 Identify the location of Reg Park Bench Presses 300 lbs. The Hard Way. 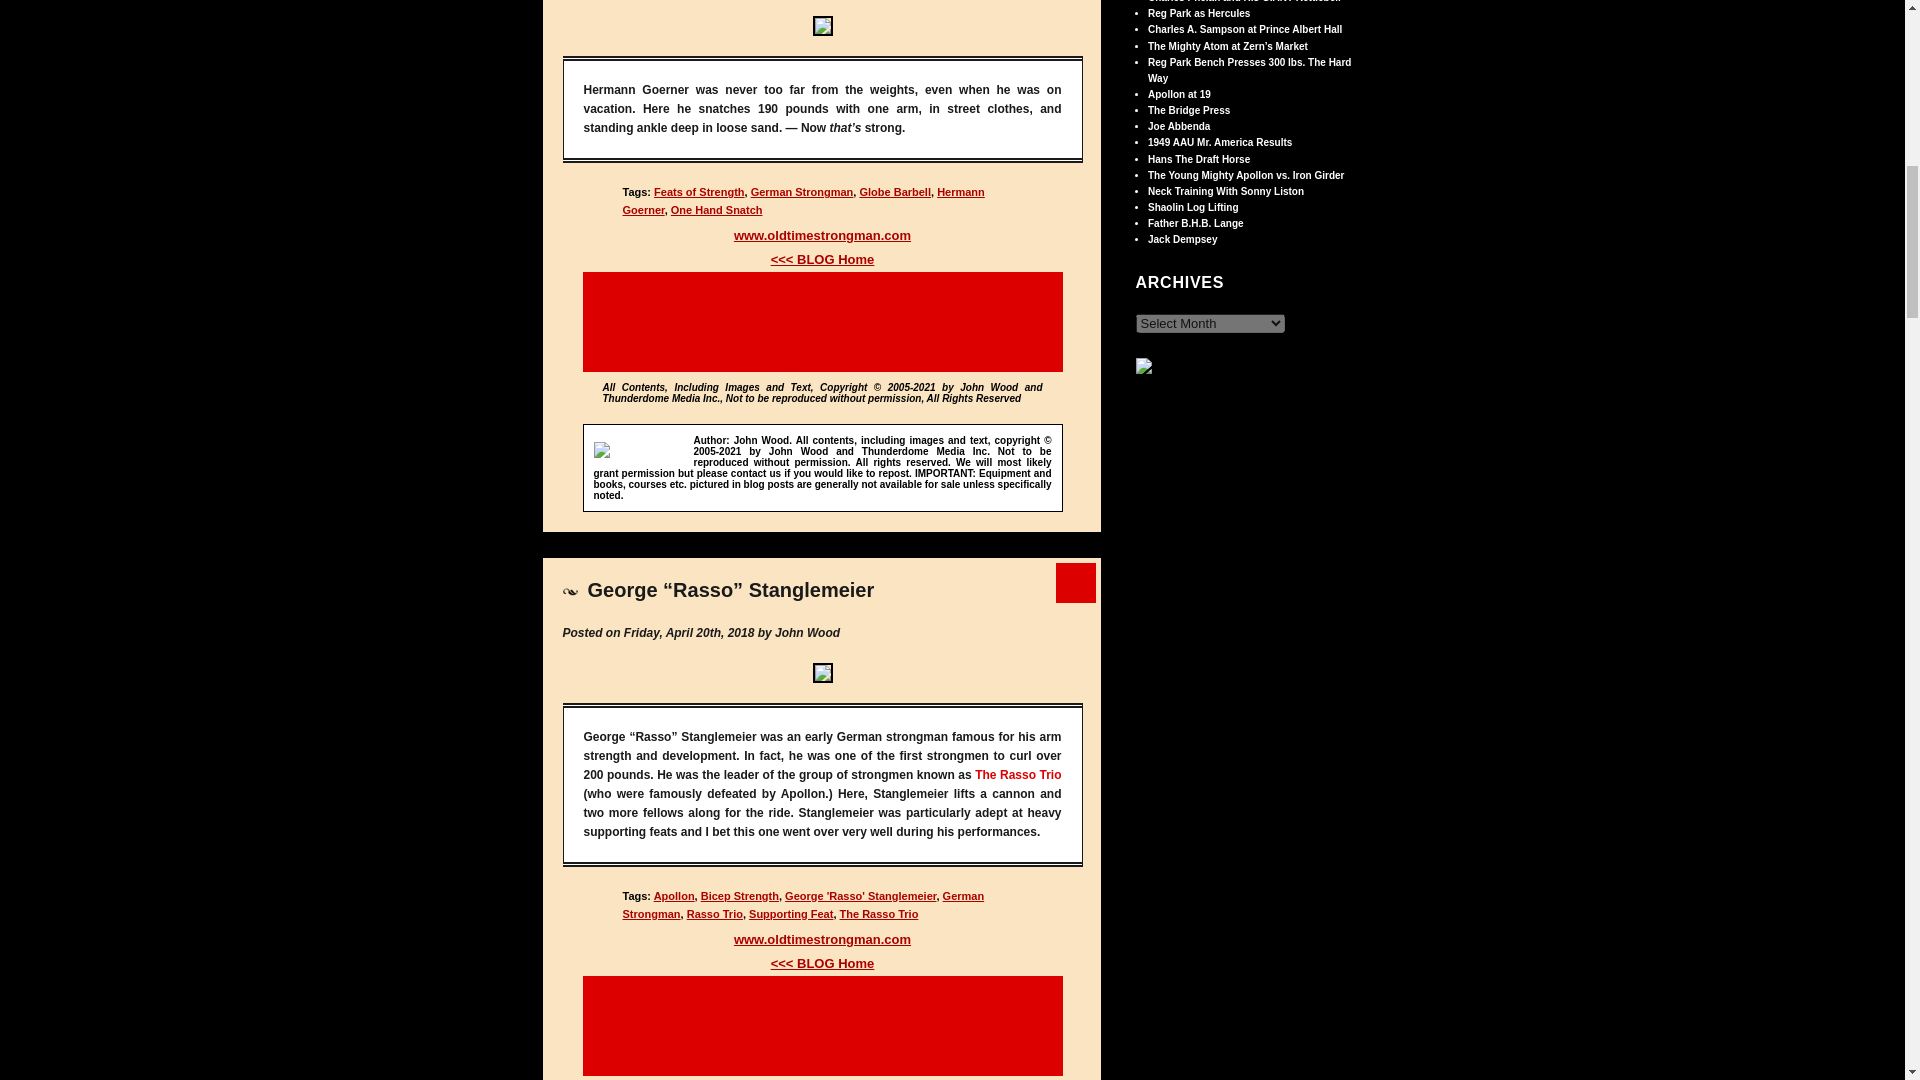
(1250, 70).